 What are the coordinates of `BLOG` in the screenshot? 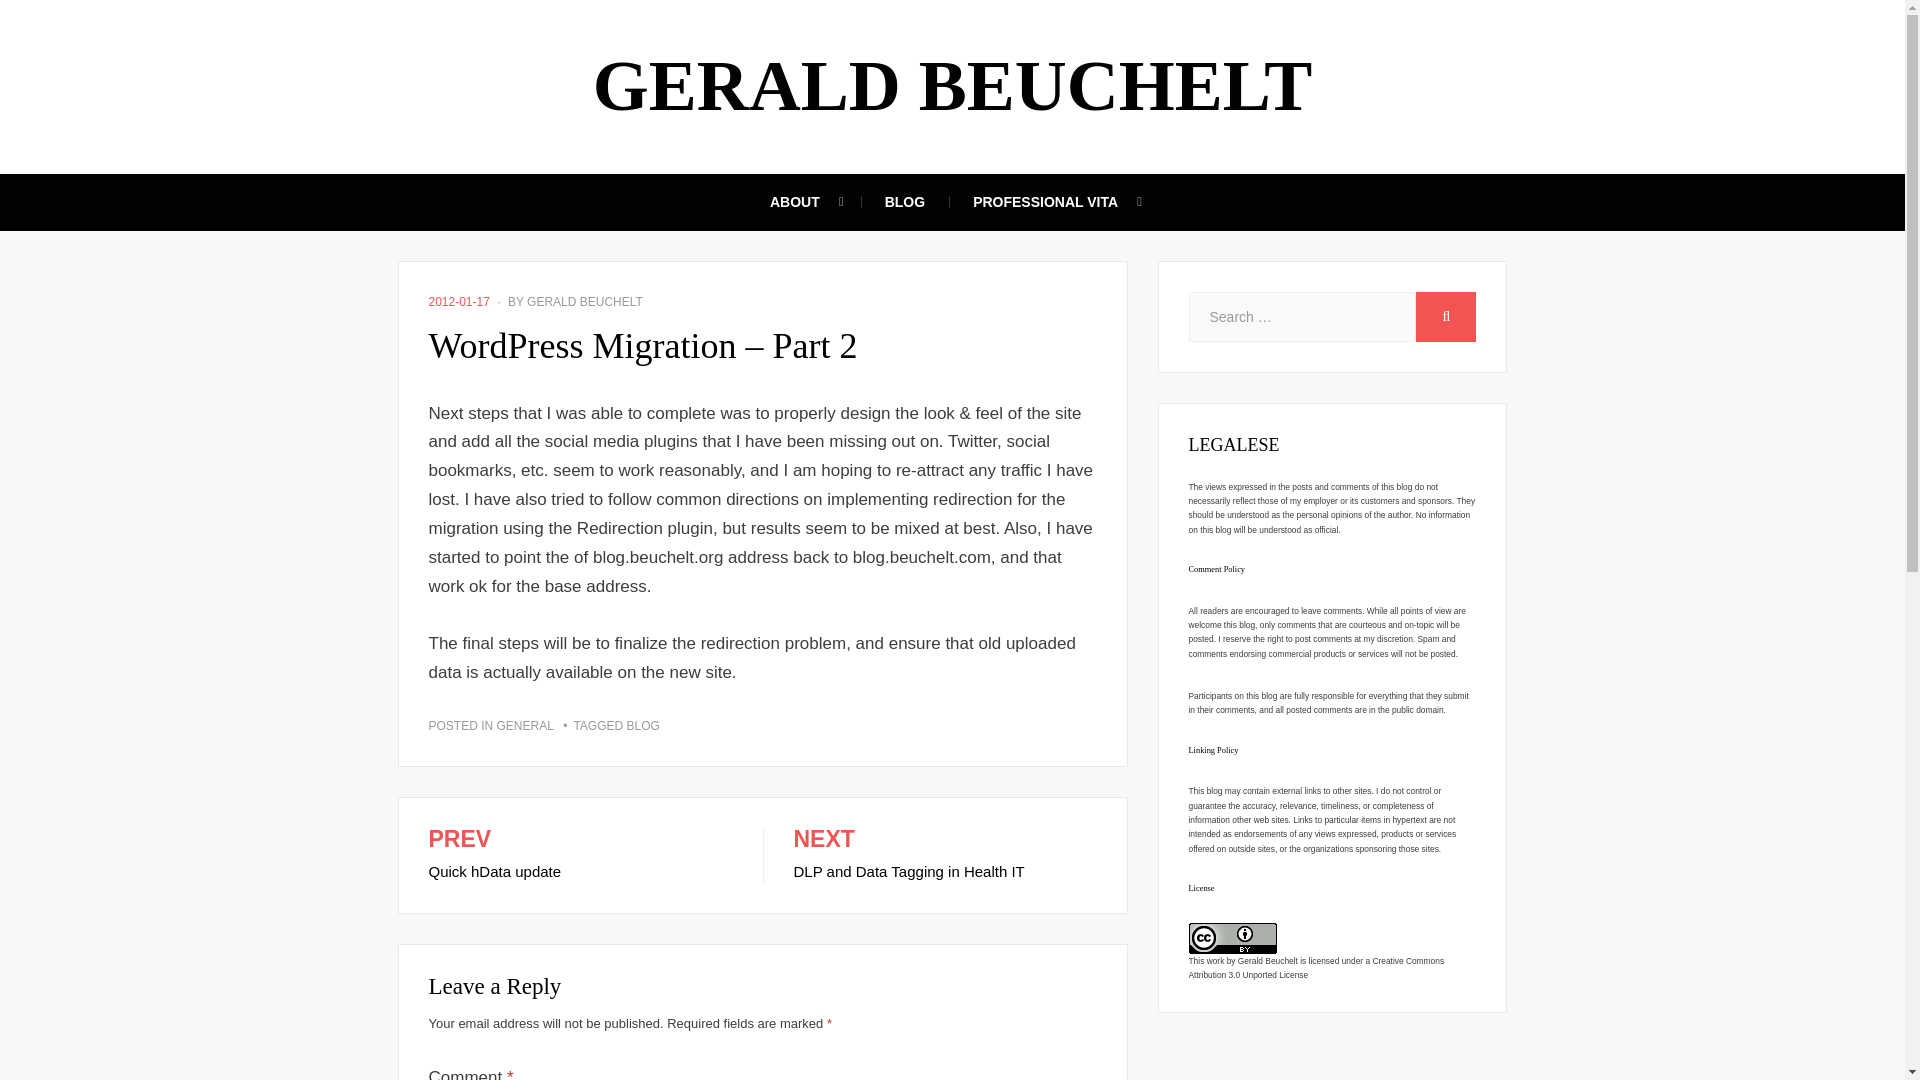 It's located at (1446, 316).